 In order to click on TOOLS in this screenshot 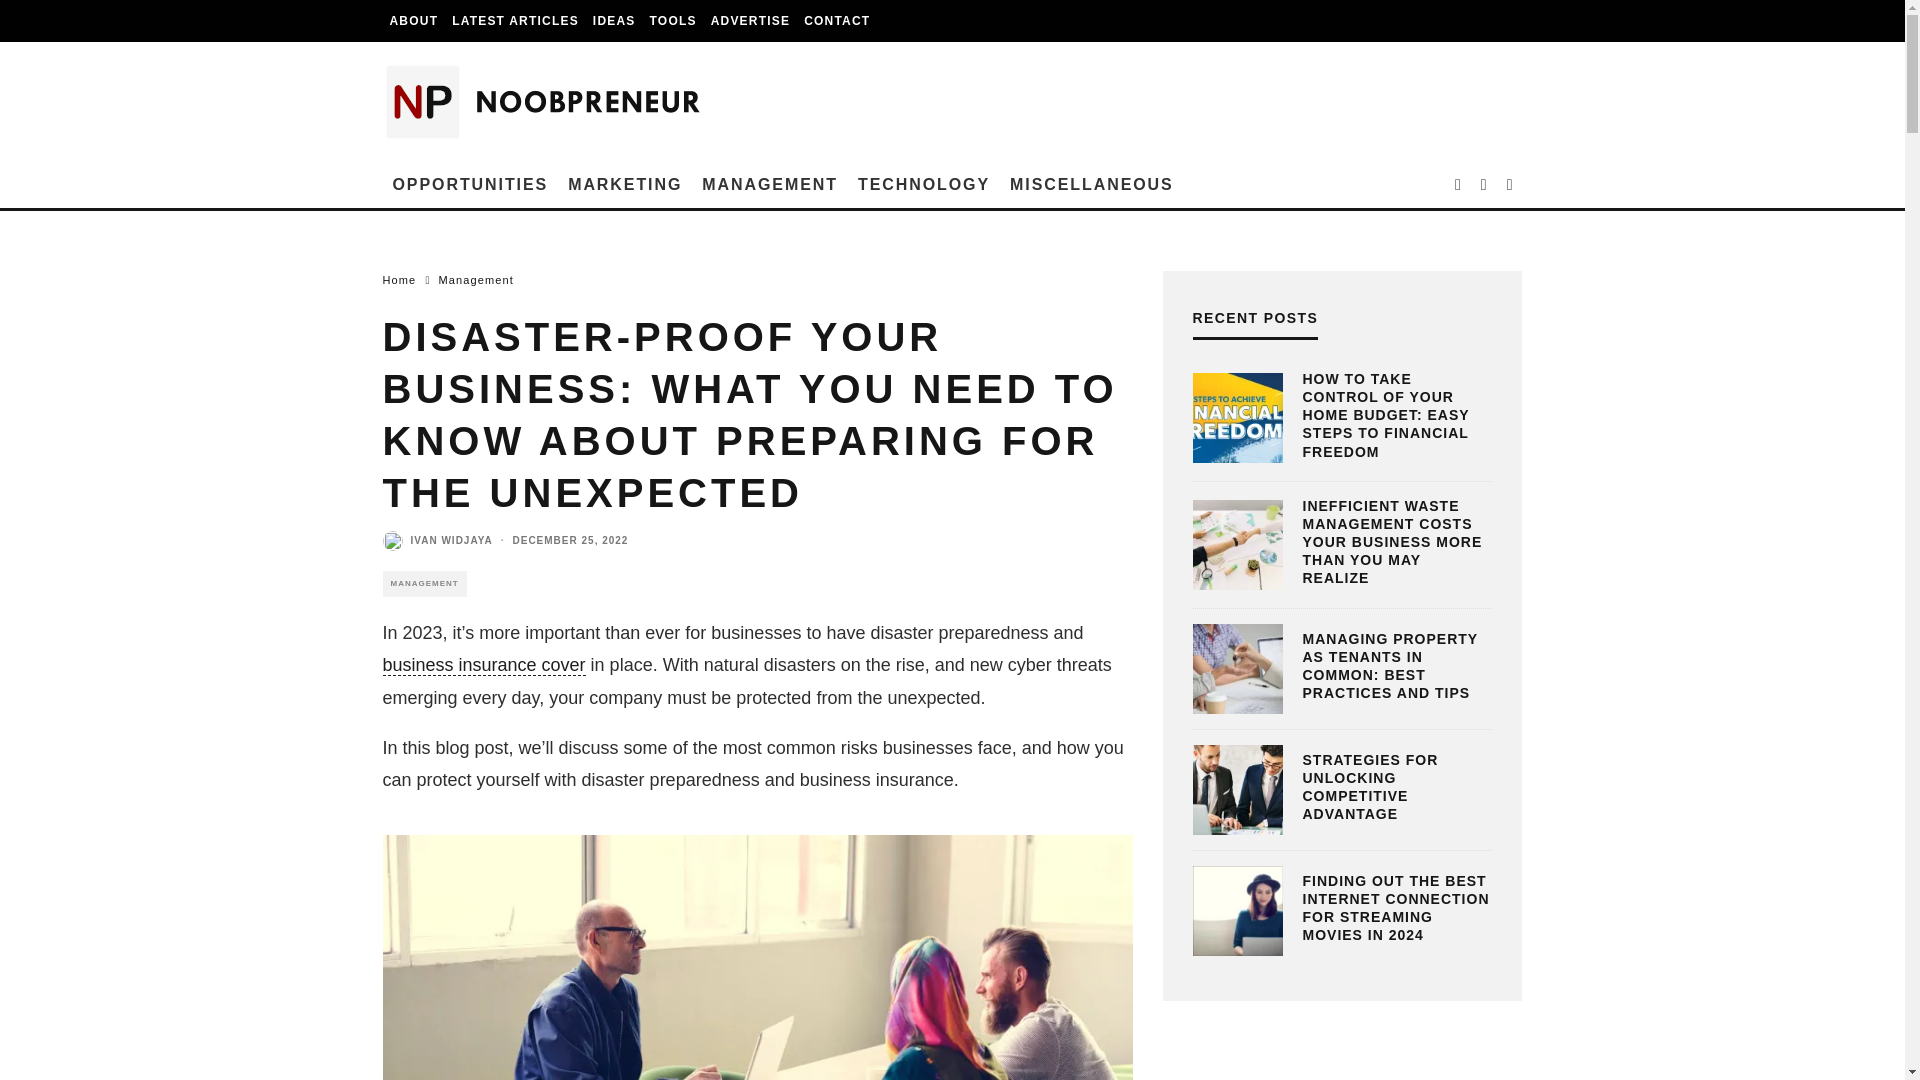, I will do `click(674, 21)`.